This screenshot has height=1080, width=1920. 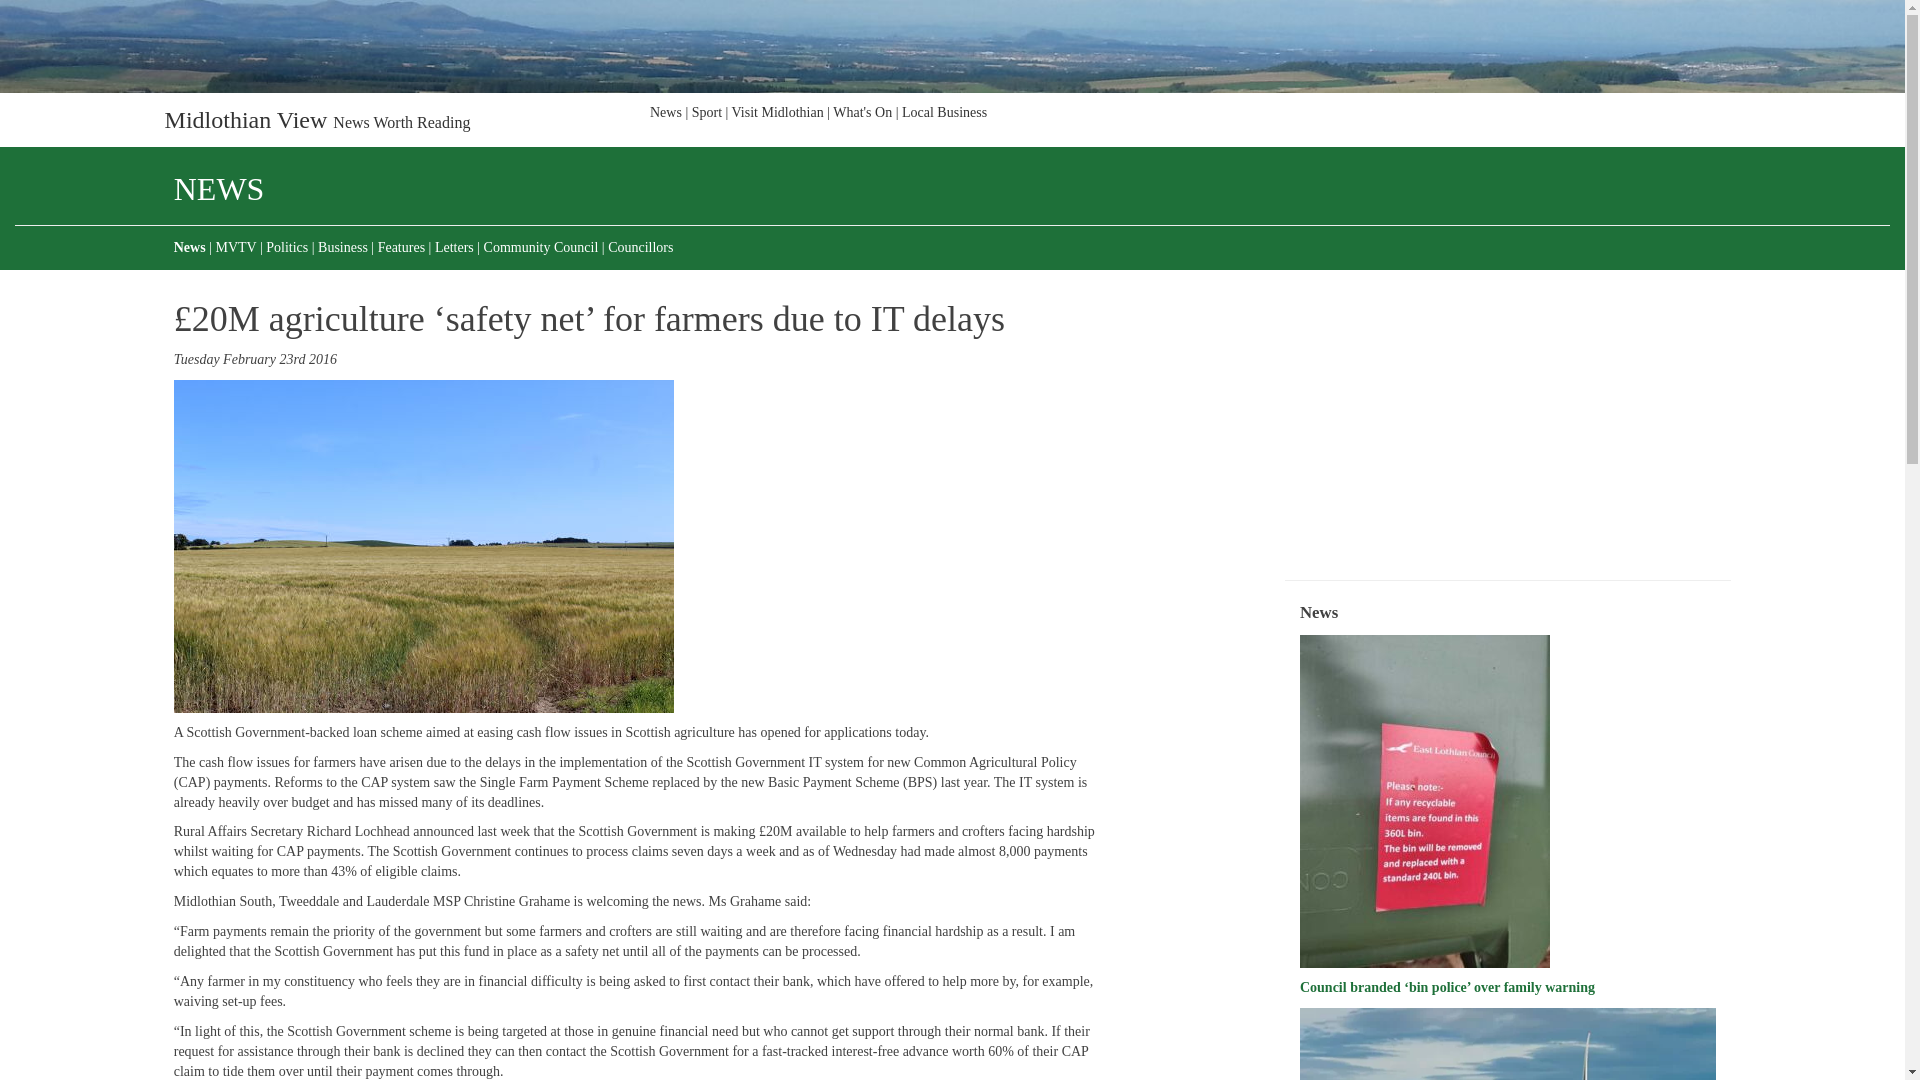 What do you see at coordinates (318, 120) in the screenshot?
I see `Midlothian View News Worth Reading` at bounding box center [318, 120].